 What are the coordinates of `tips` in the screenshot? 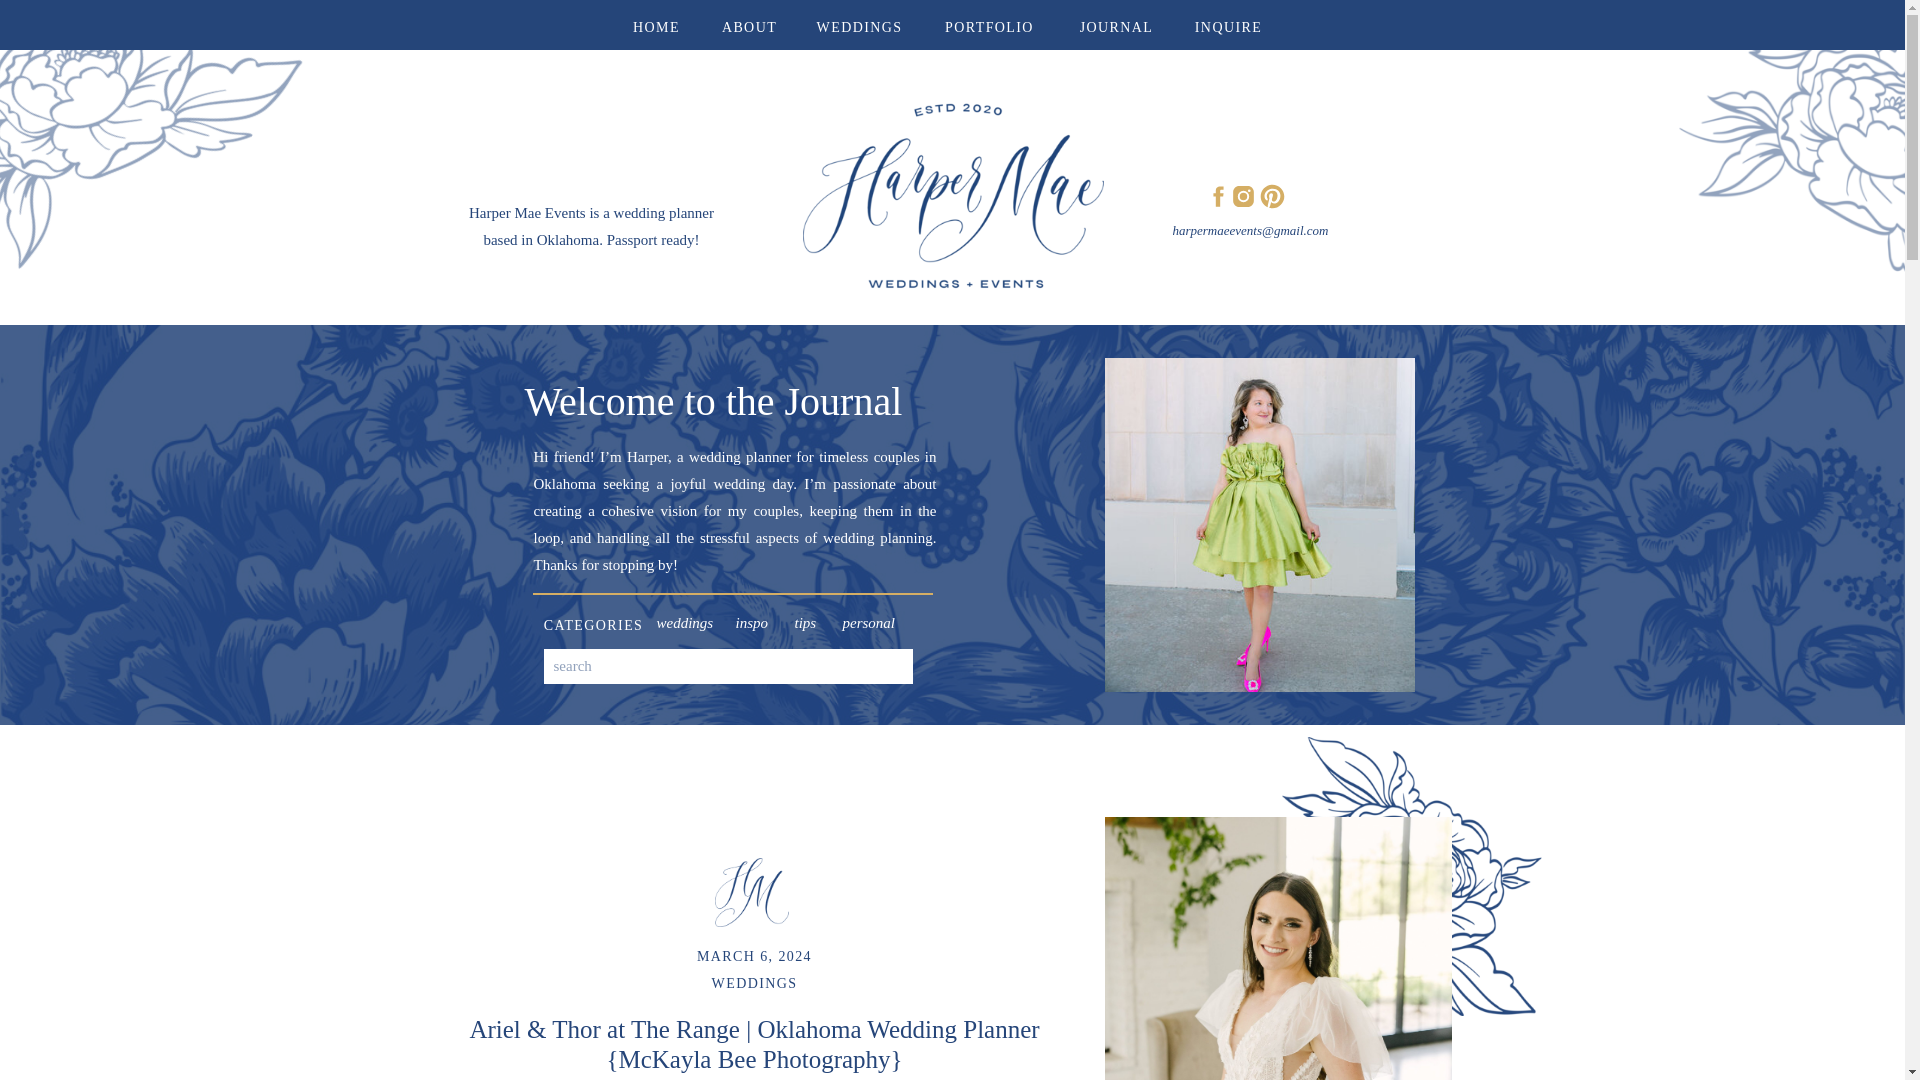 It's located at (817, 619).